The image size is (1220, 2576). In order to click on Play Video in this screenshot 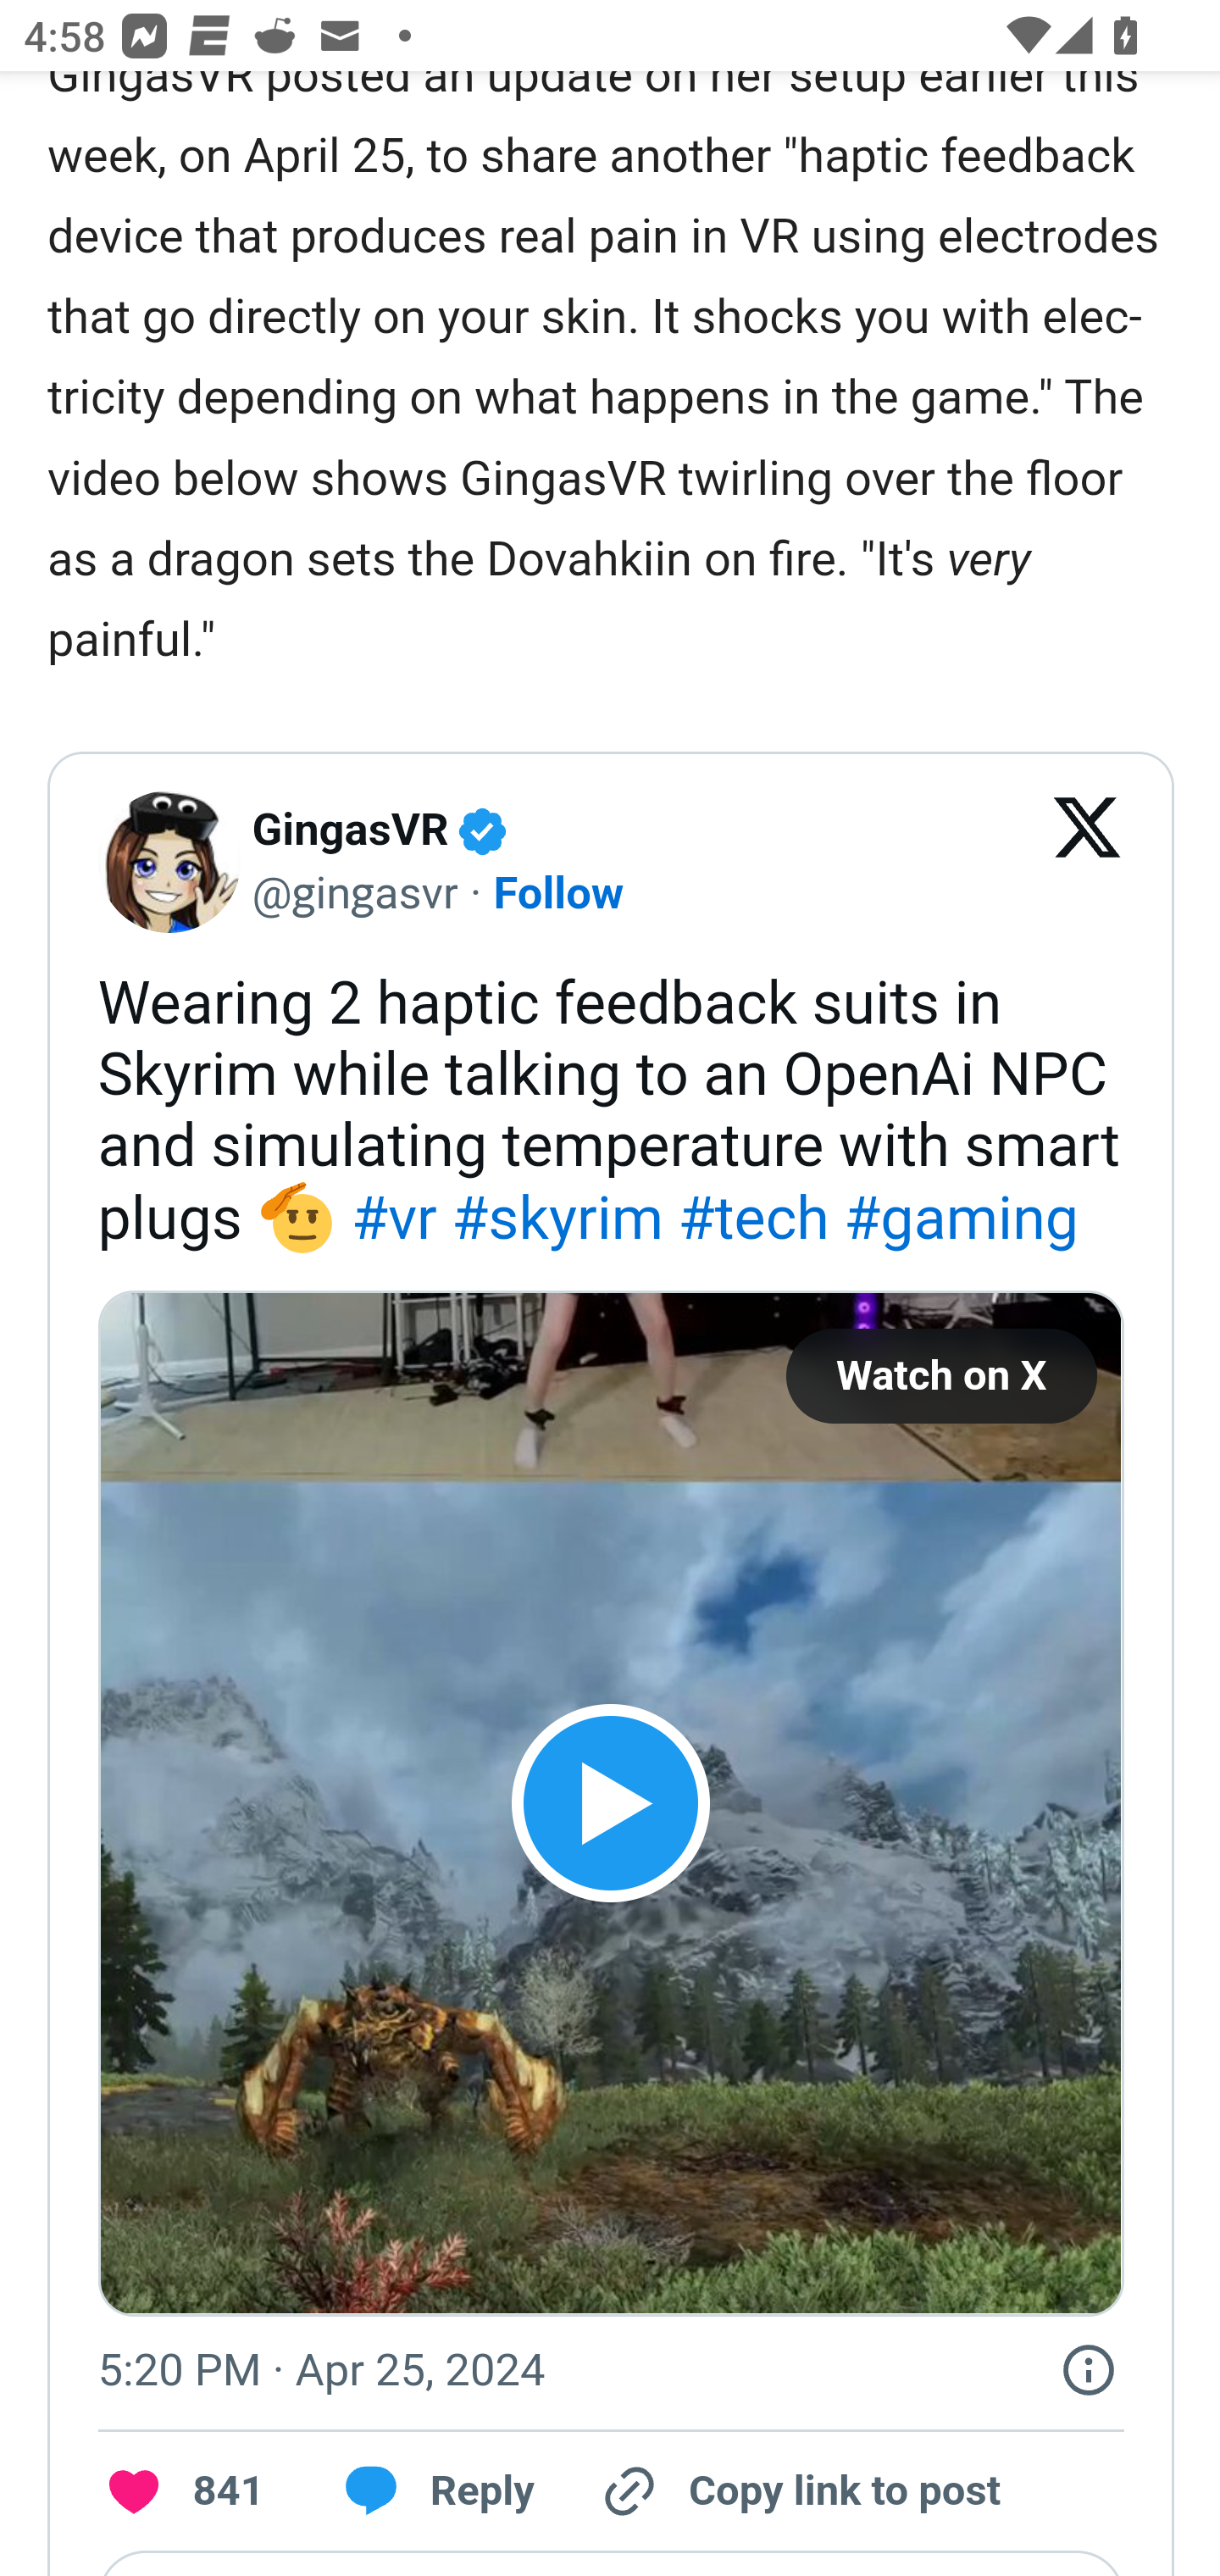, I will do `click(610, 1805)`.